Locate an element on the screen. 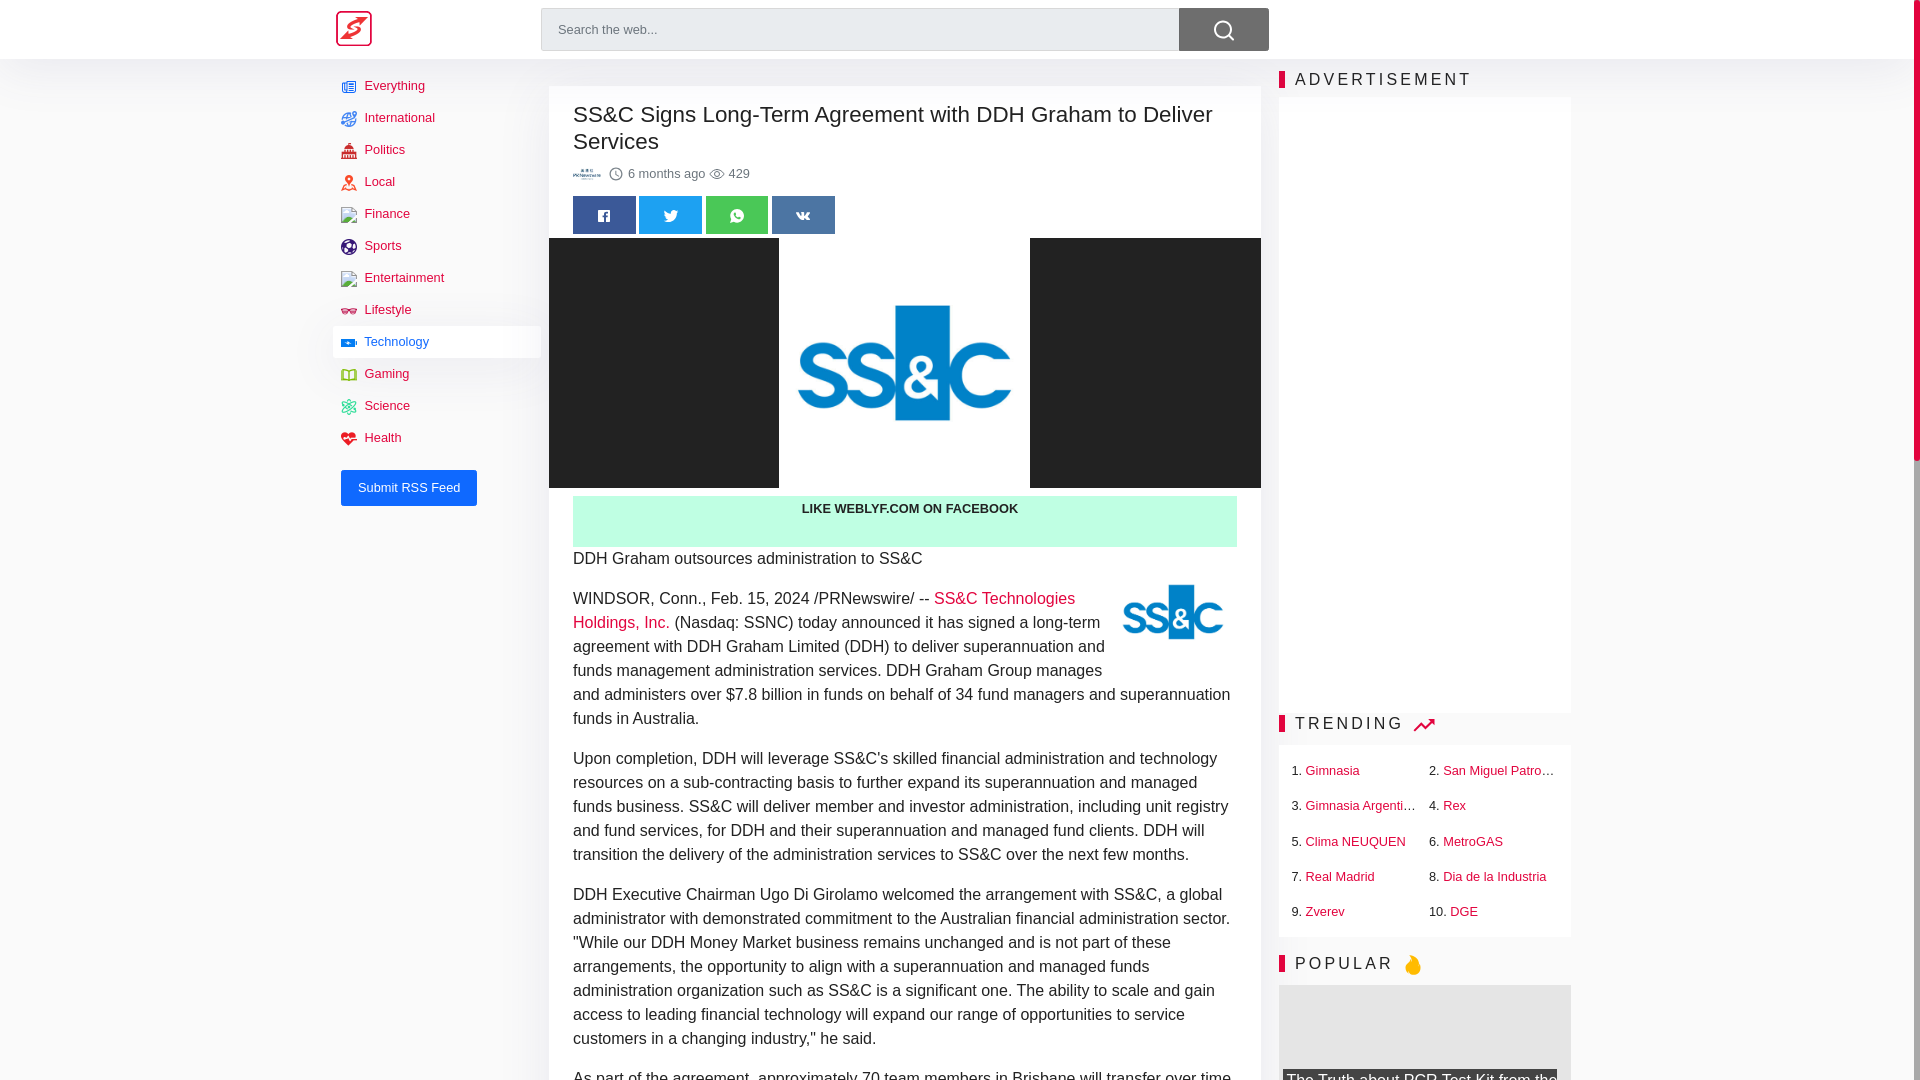 This screenshot has width=1920, height=1080. Lifestyle is located at coordinates (436, 310).